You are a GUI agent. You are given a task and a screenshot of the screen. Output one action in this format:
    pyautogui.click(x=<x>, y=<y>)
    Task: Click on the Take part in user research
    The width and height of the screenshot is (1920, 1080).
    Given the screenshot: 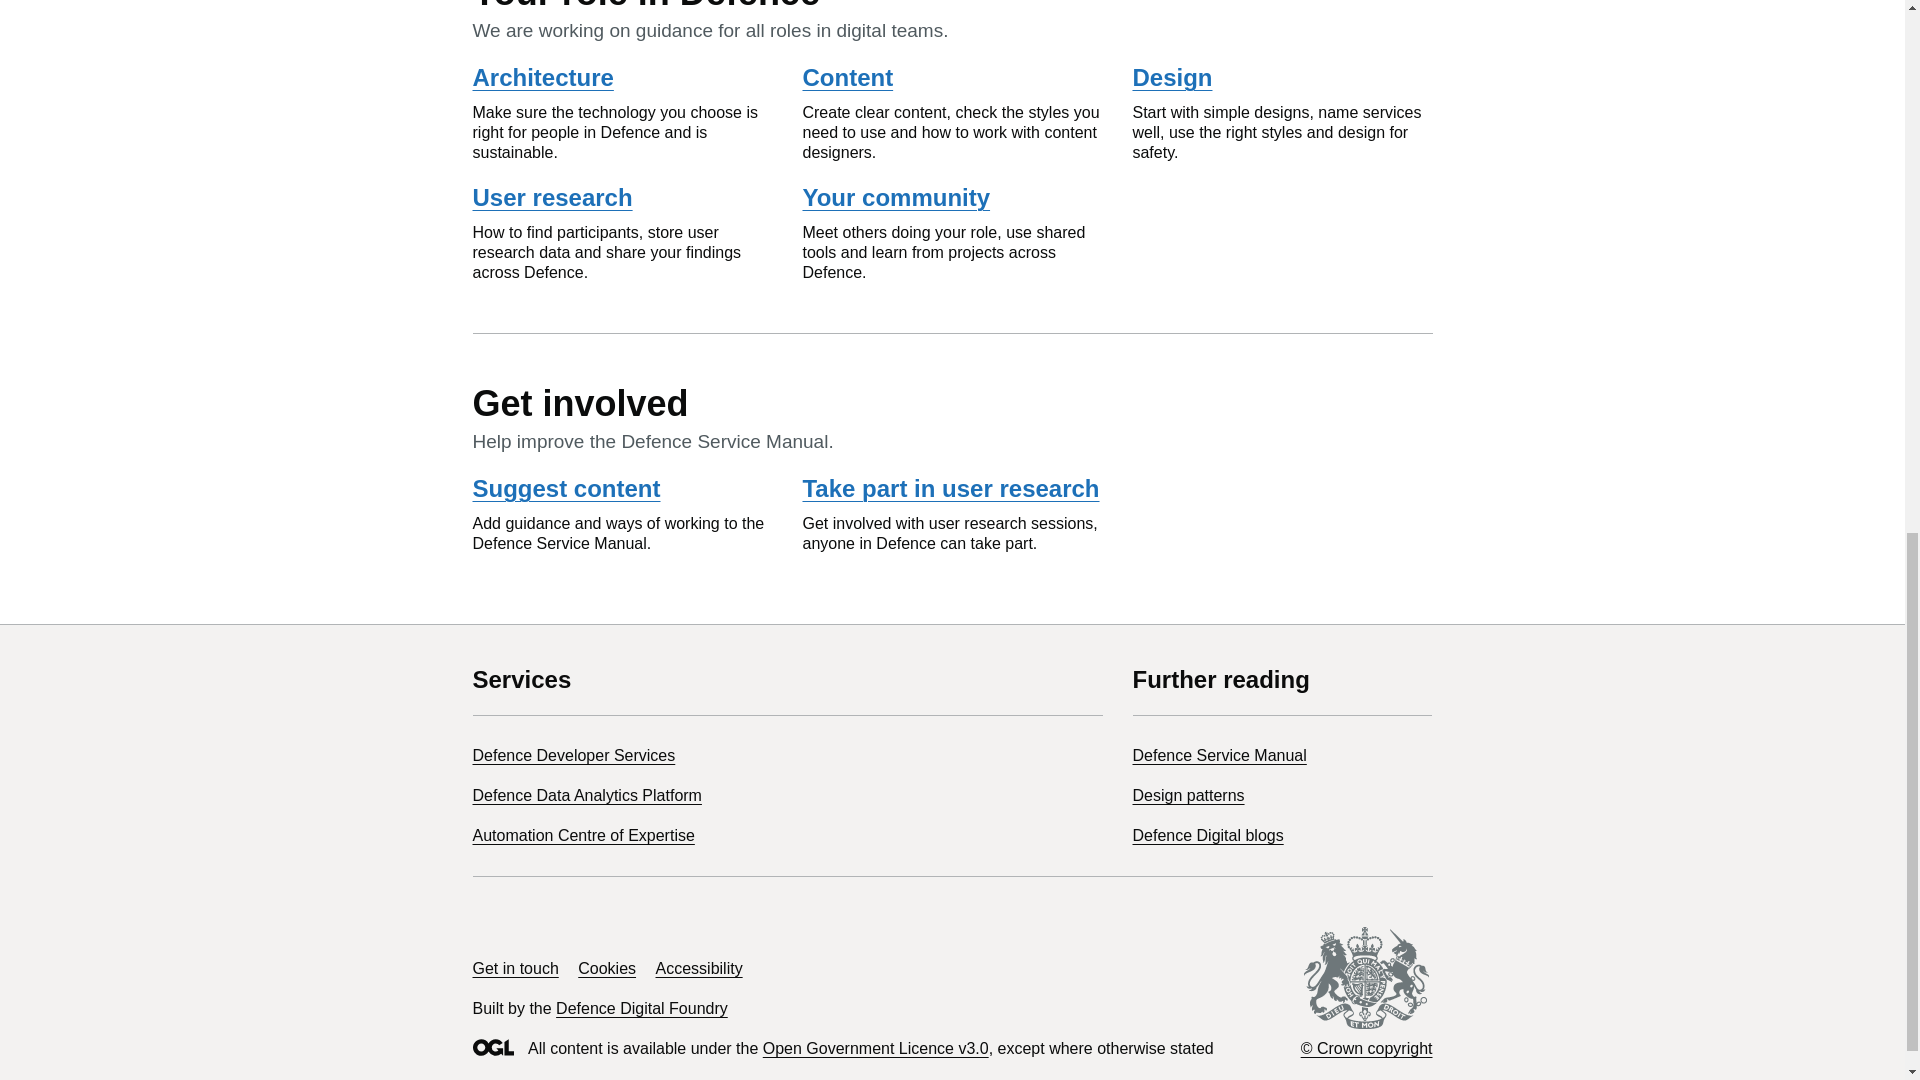 What is the action you would take?
    pyautogui.click(x=950, y=488)
    